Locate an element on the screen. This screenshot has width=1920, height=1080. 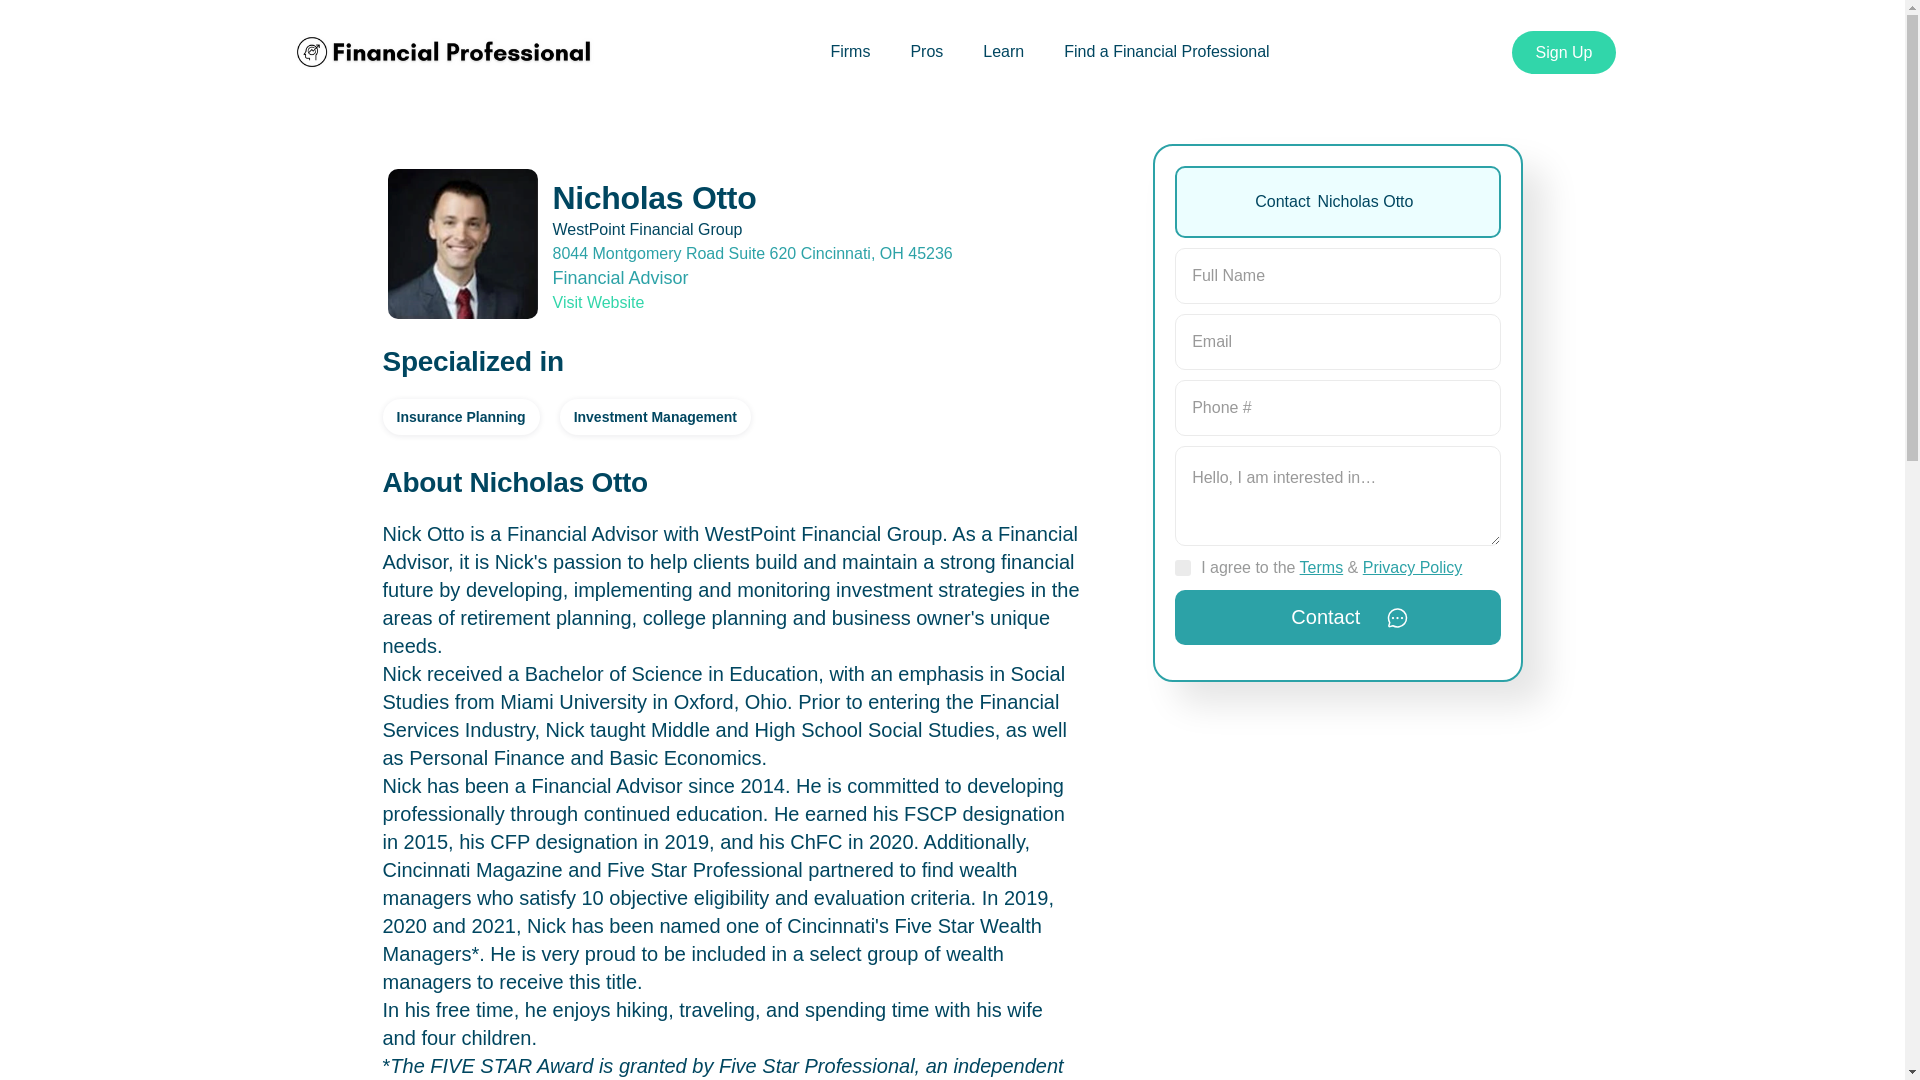
Pros is located at coordinates (926, 51).